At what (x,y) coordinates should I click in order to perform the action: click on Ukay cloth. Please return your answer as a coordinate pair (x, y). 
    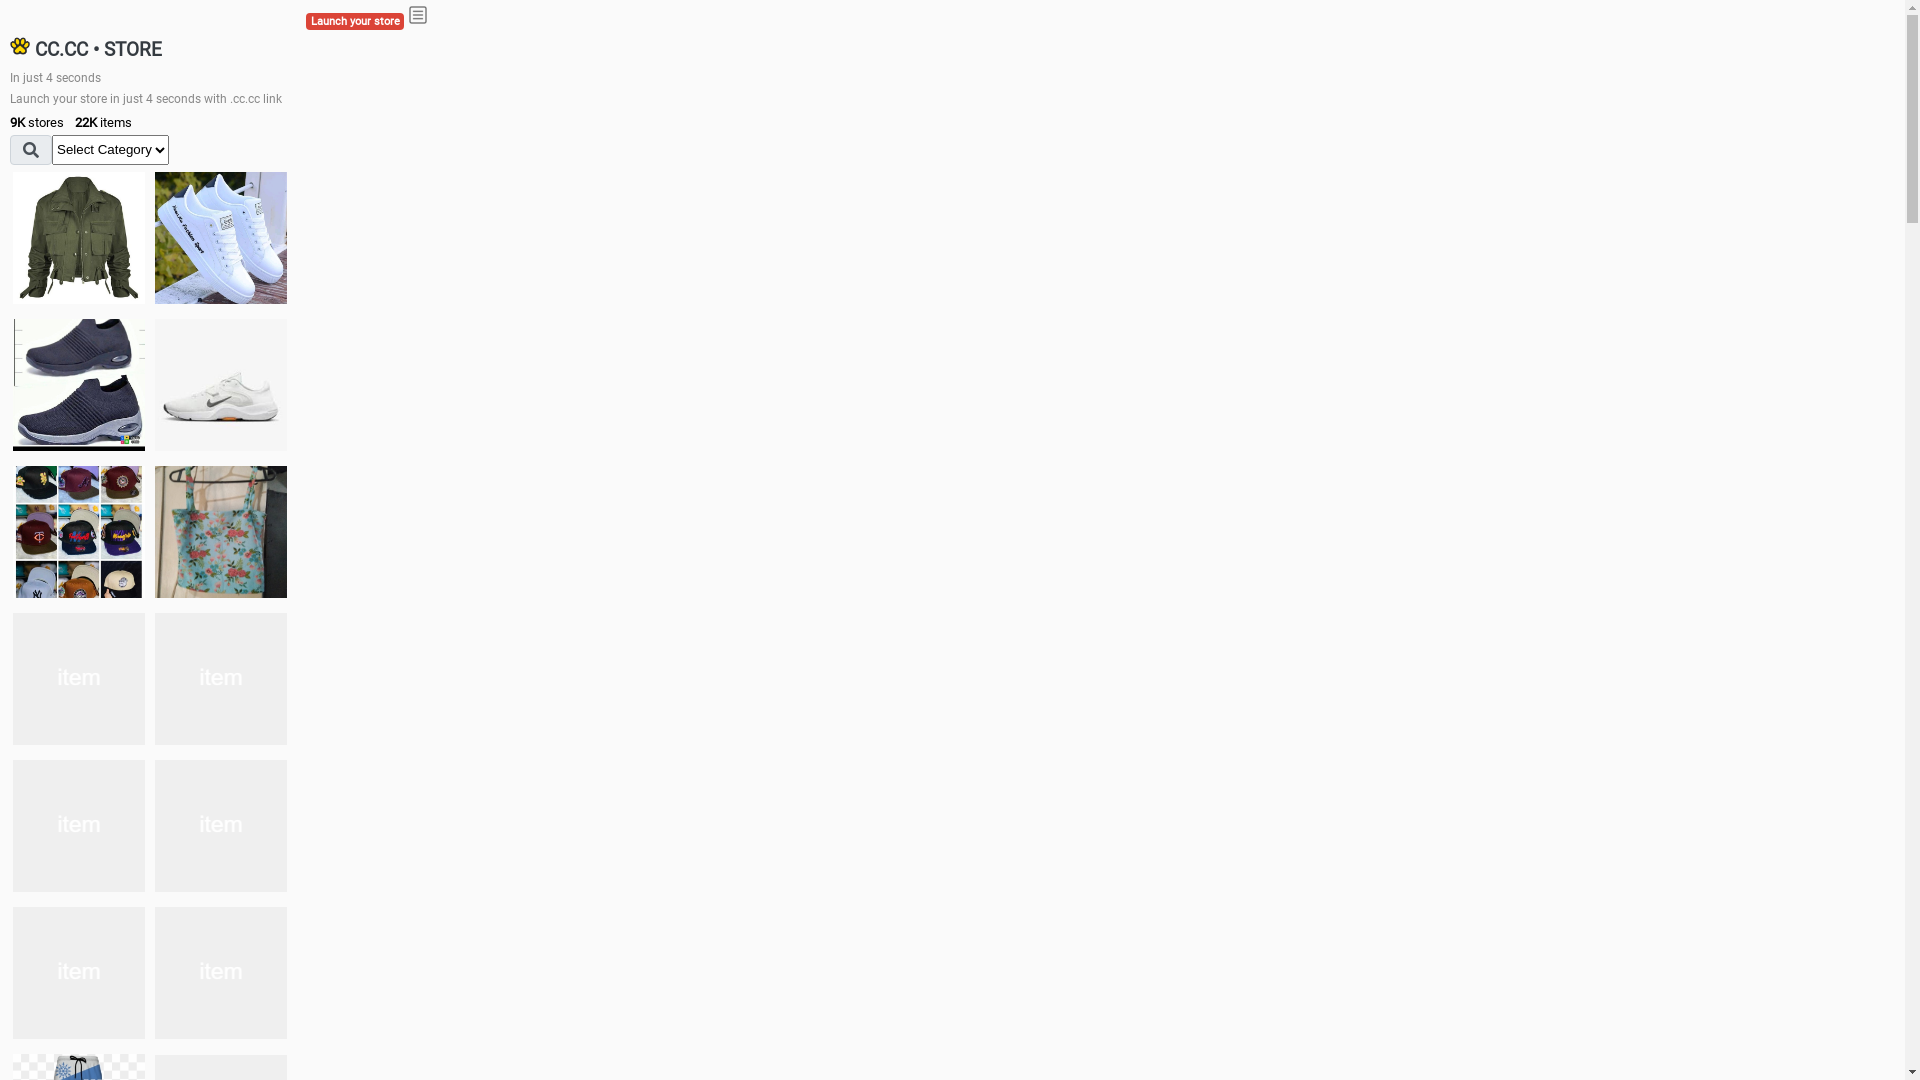
    Looking at the image, I should click on (221, 532).